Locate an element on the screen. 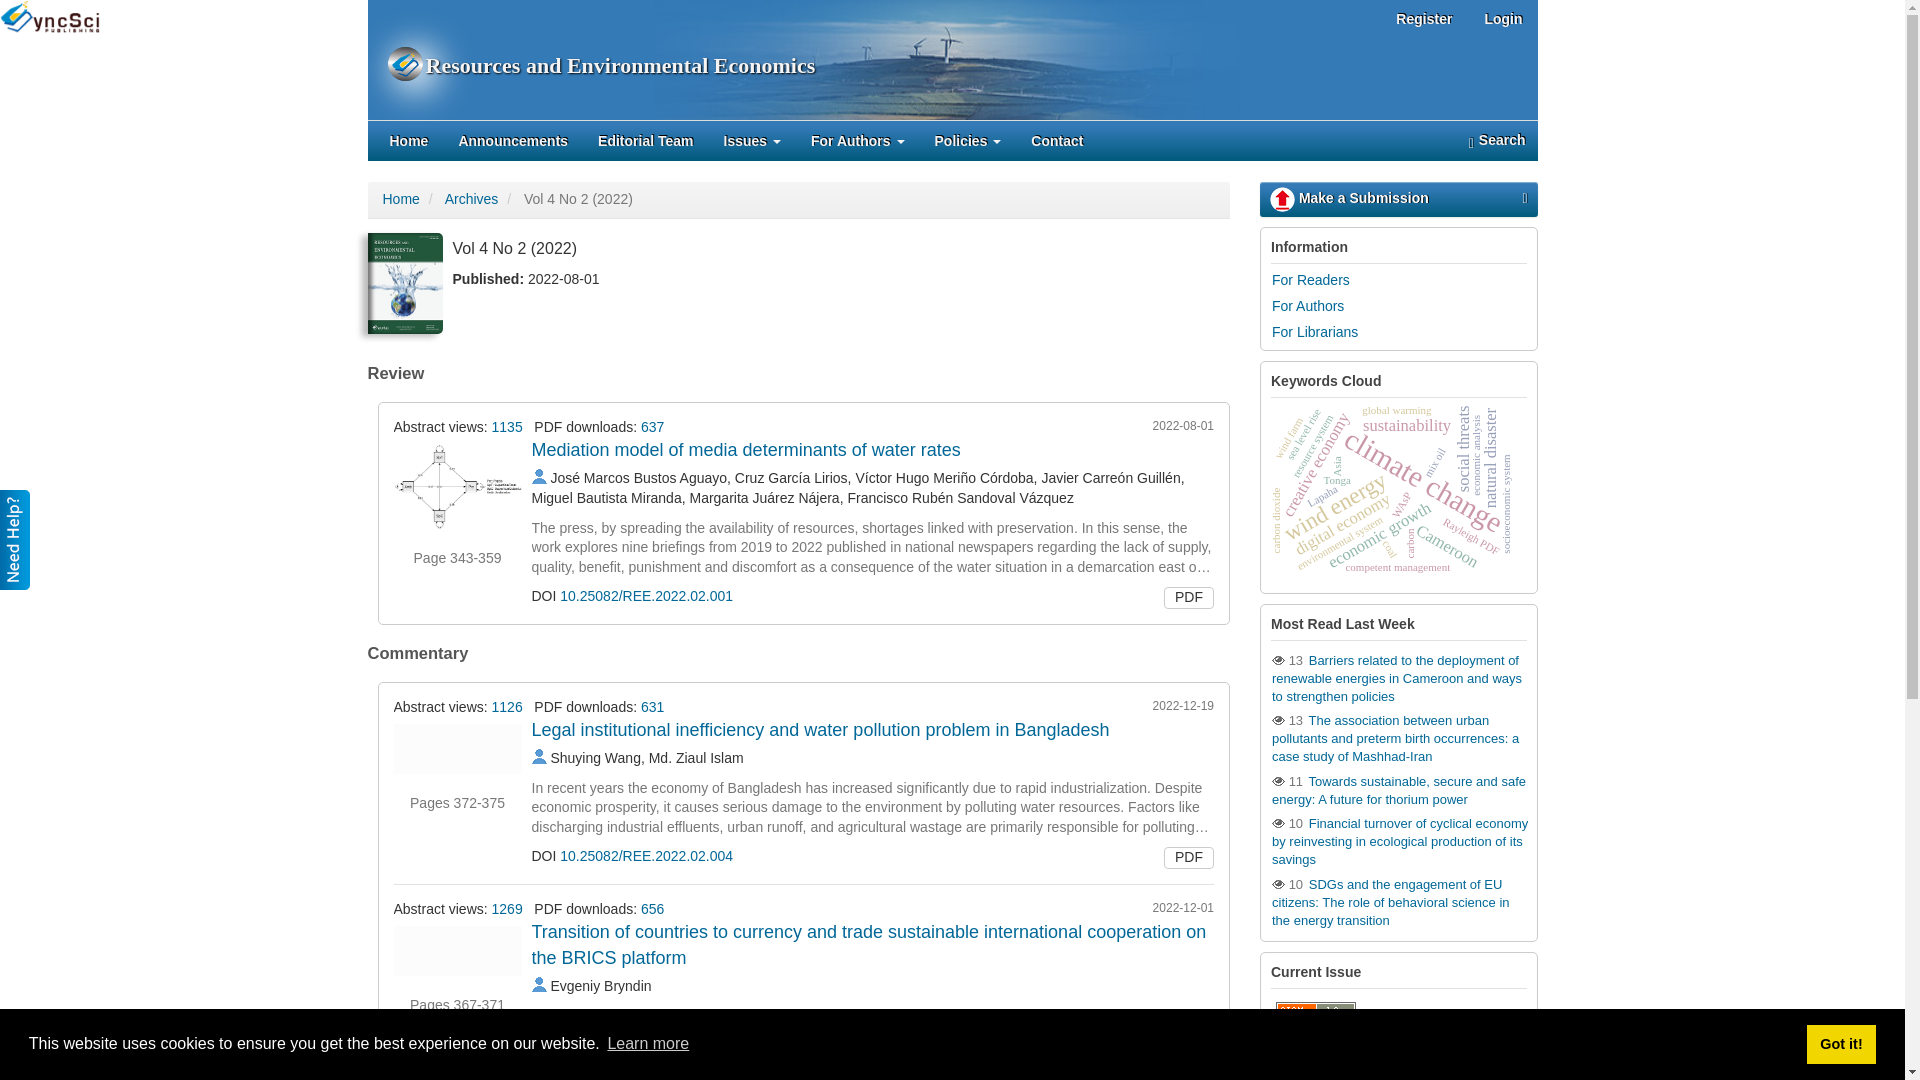 The image size is (1920, 1080). Home is located at coordinates (400, 199).